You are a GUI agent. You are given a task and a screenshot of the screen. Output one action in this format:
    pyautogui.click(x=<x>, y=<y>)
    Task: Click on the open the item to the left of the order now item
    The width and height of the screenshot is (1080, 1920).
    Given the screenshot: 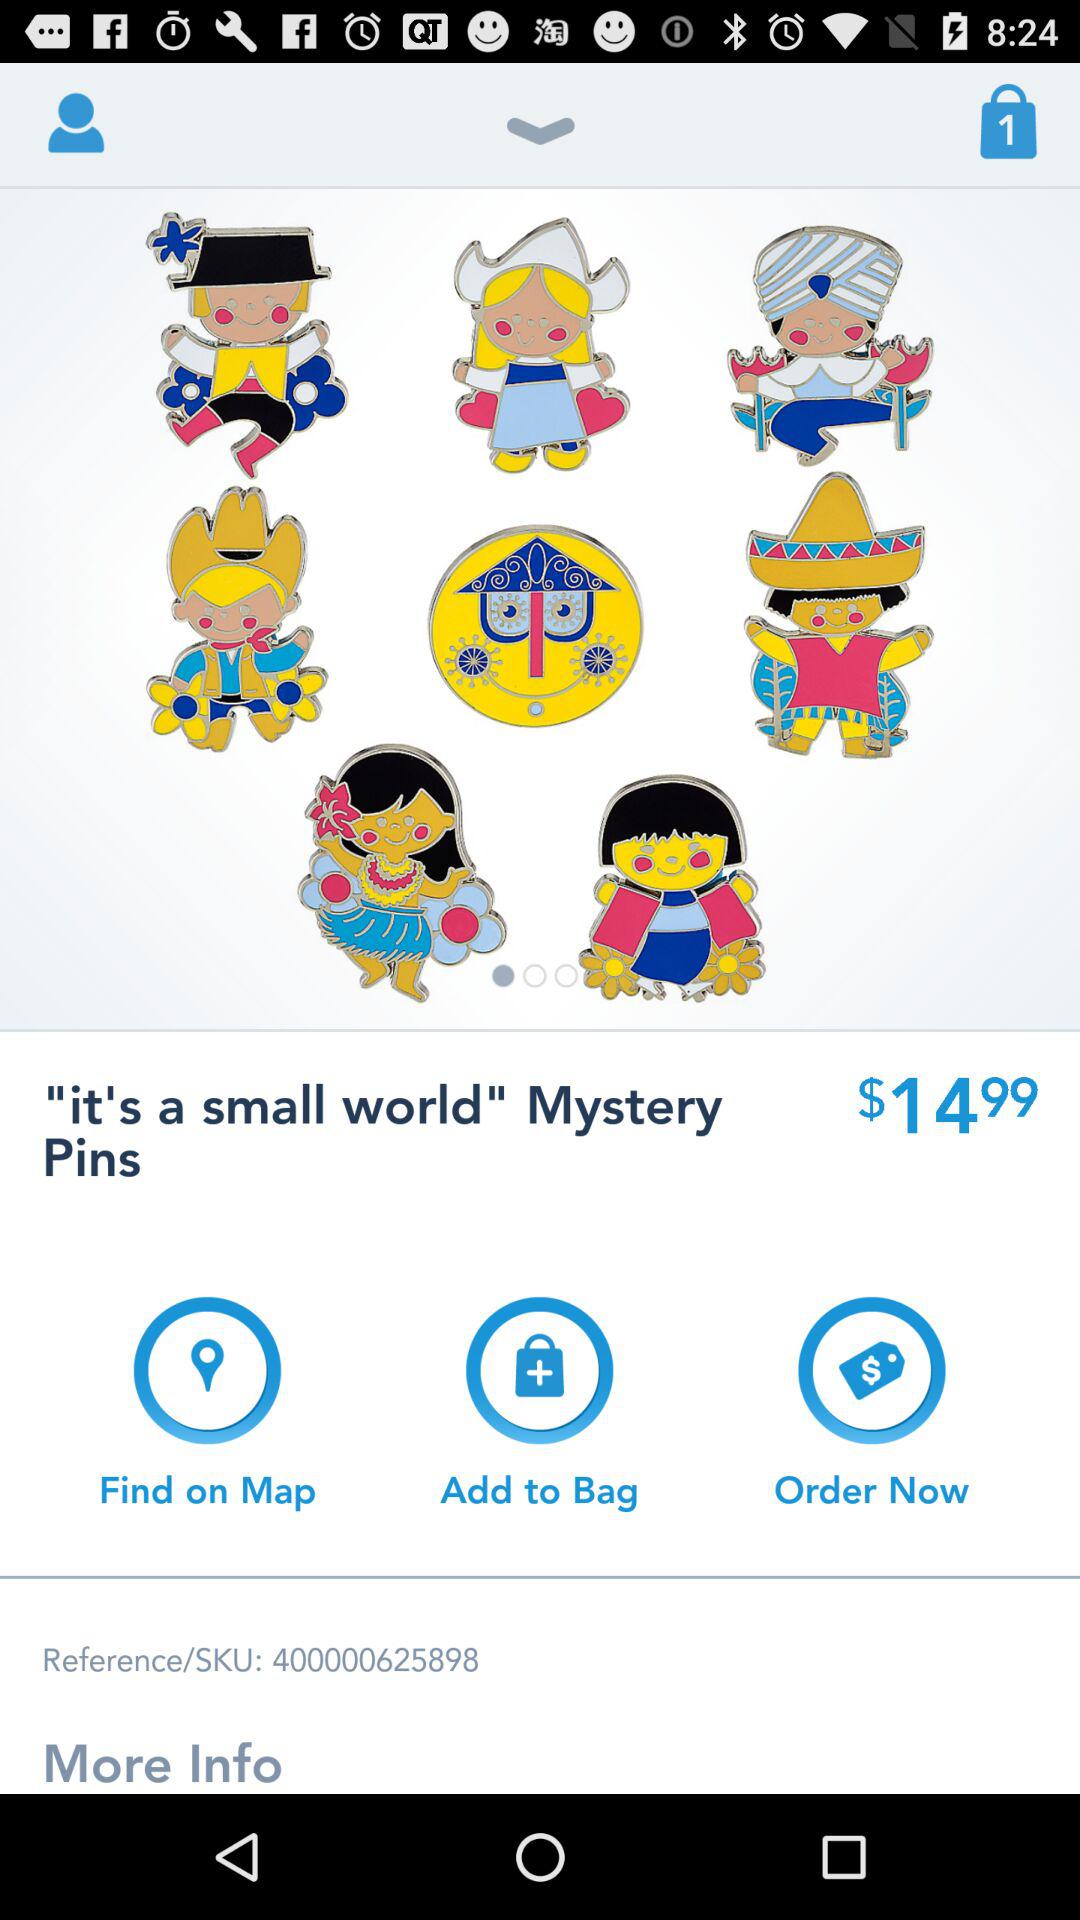 What is the action you would take?
    pyautogui.click(x=539, y=1403)
    